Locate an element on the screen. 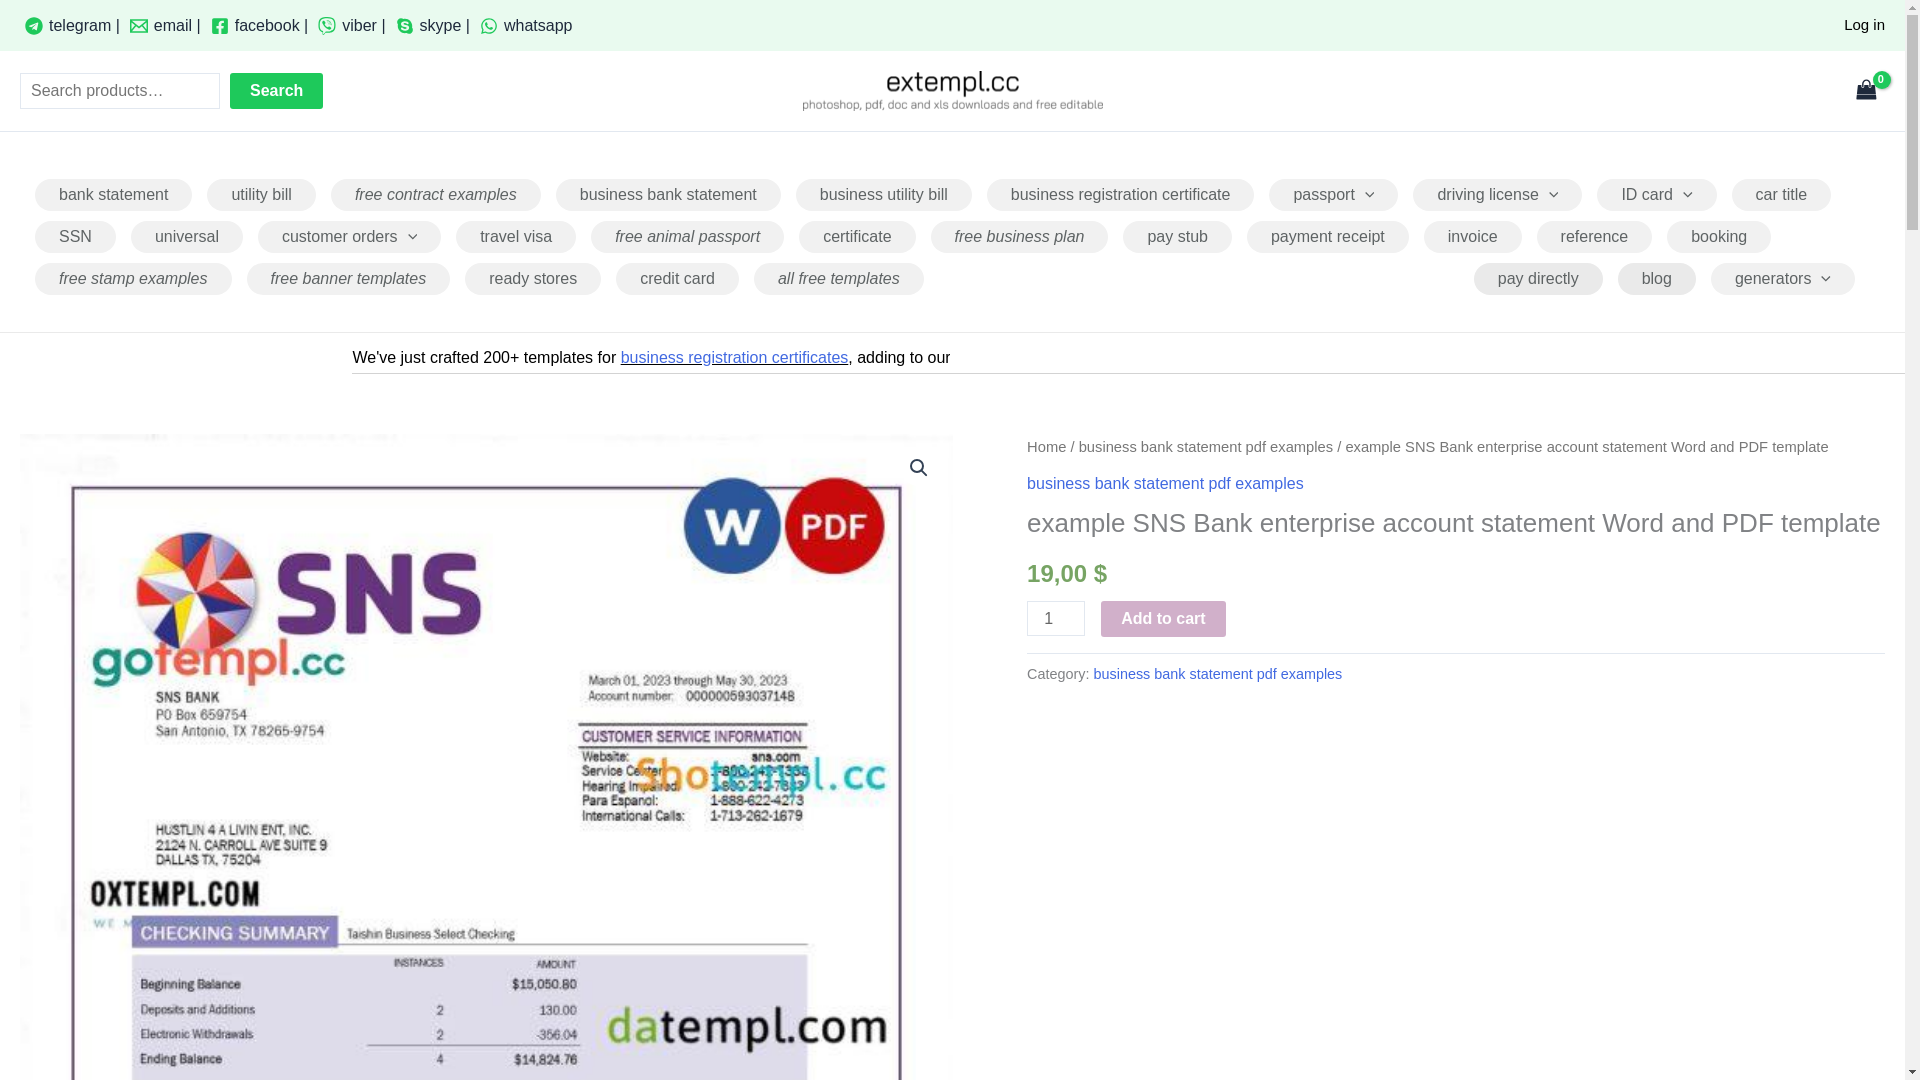 The width and height of the screenshot is (1920, 1080). business registration certificate is located at coordinates (1120, 194).